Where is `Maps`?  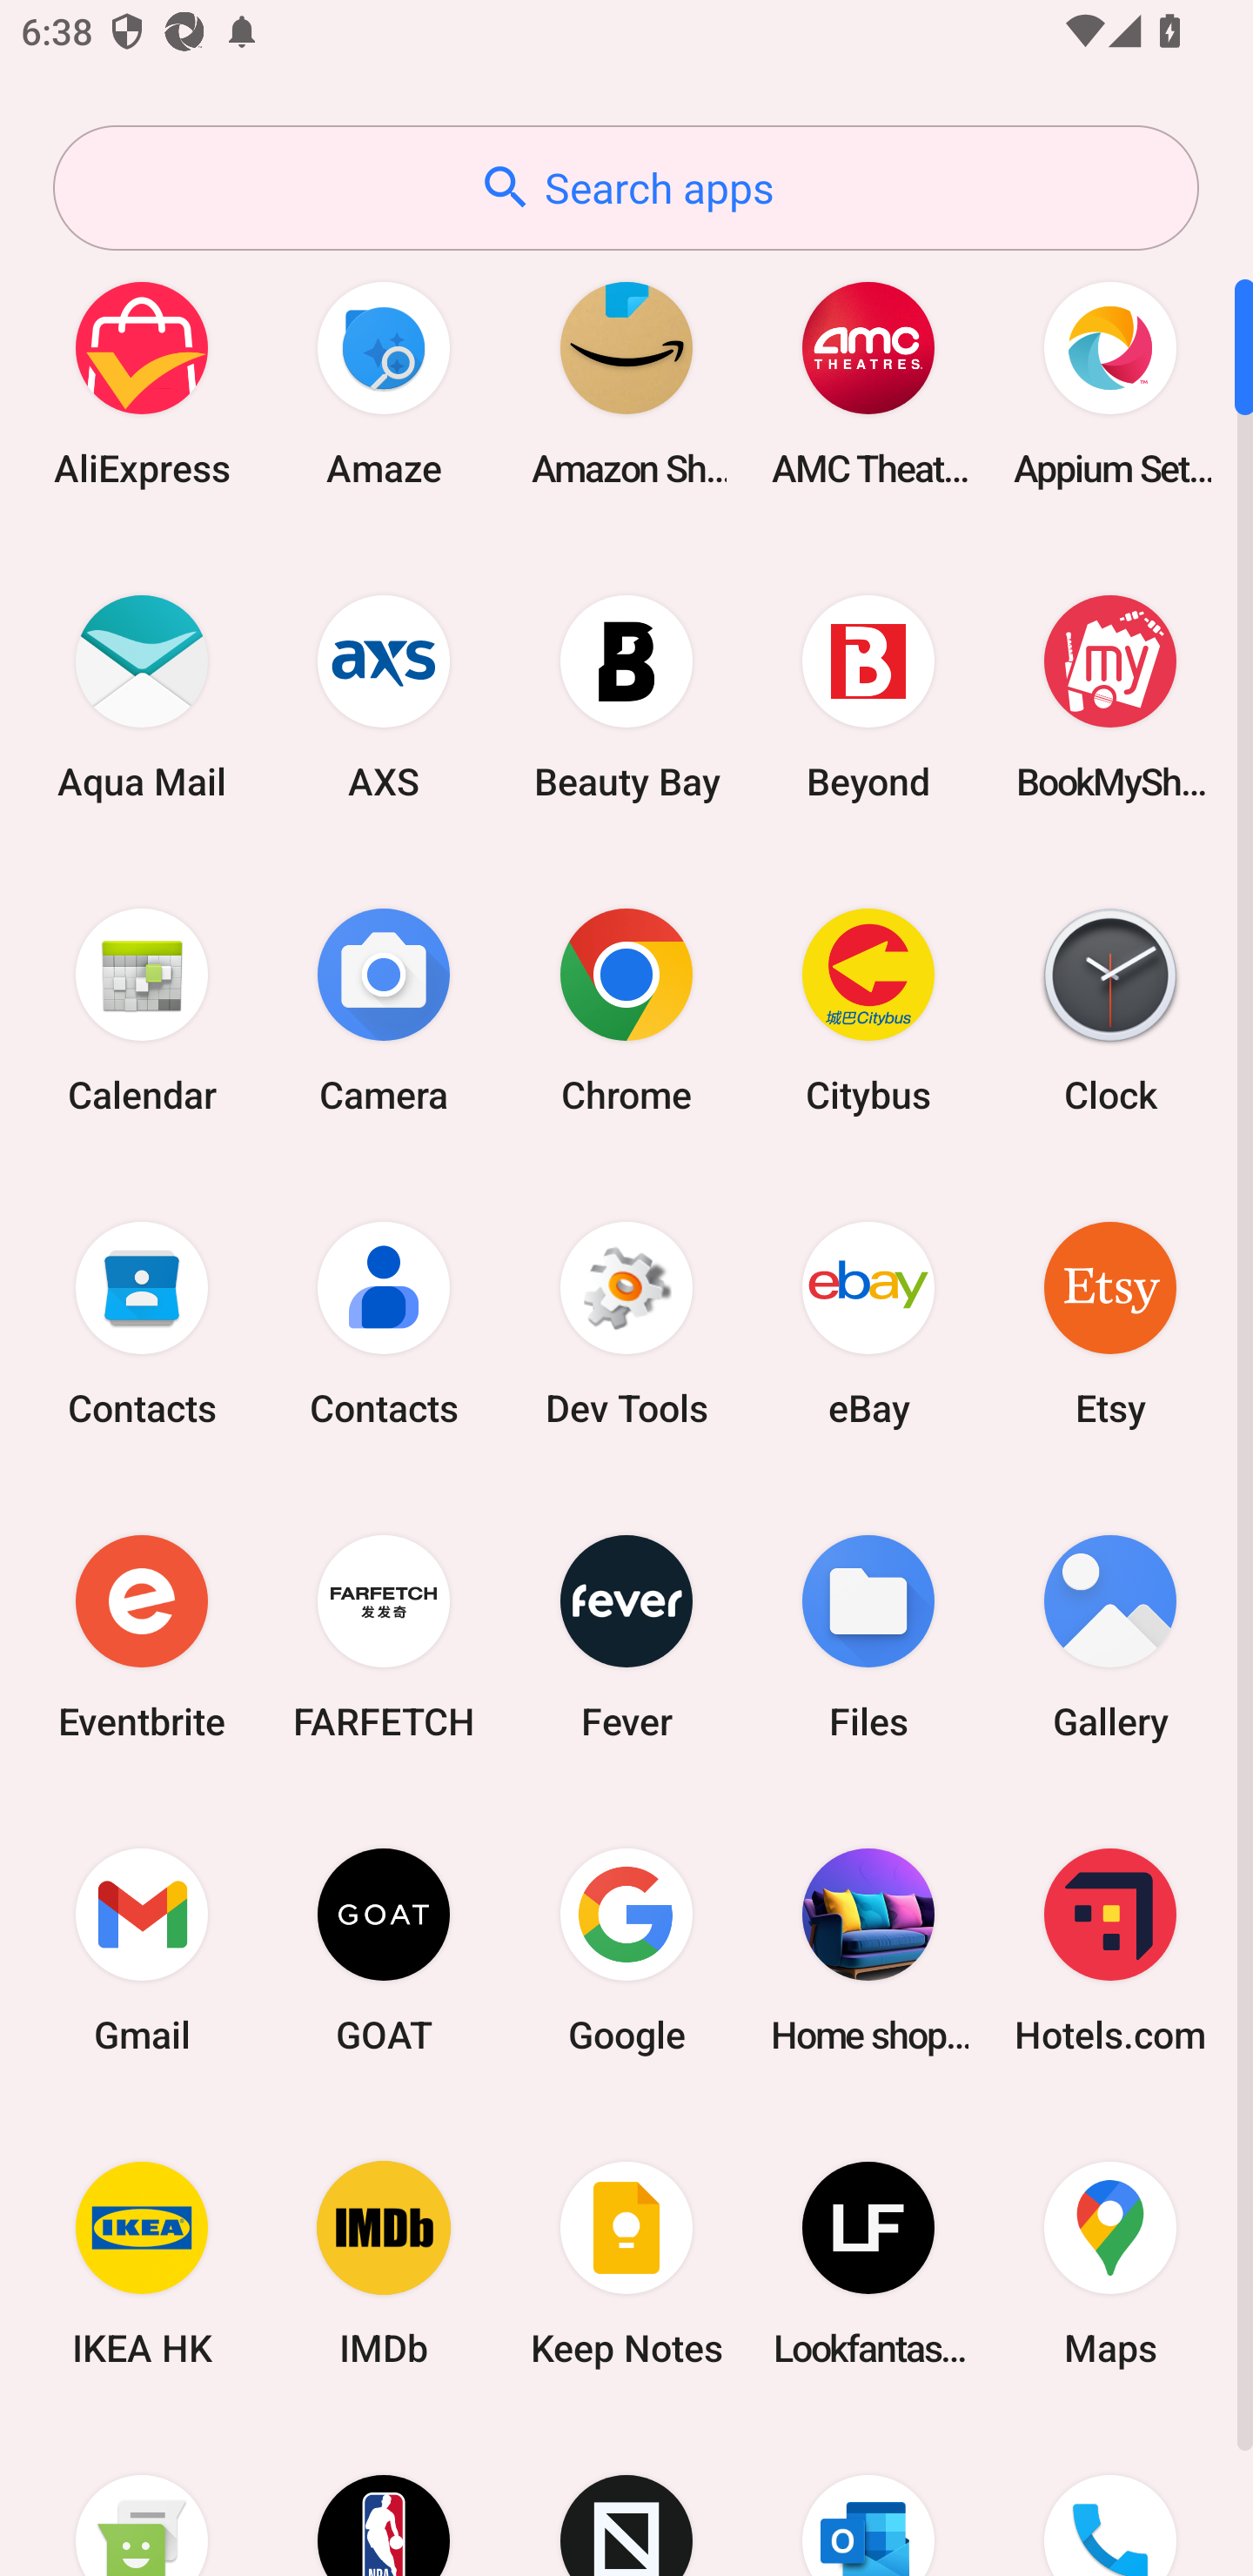 Maps is located at coordinates (1110, 2264).